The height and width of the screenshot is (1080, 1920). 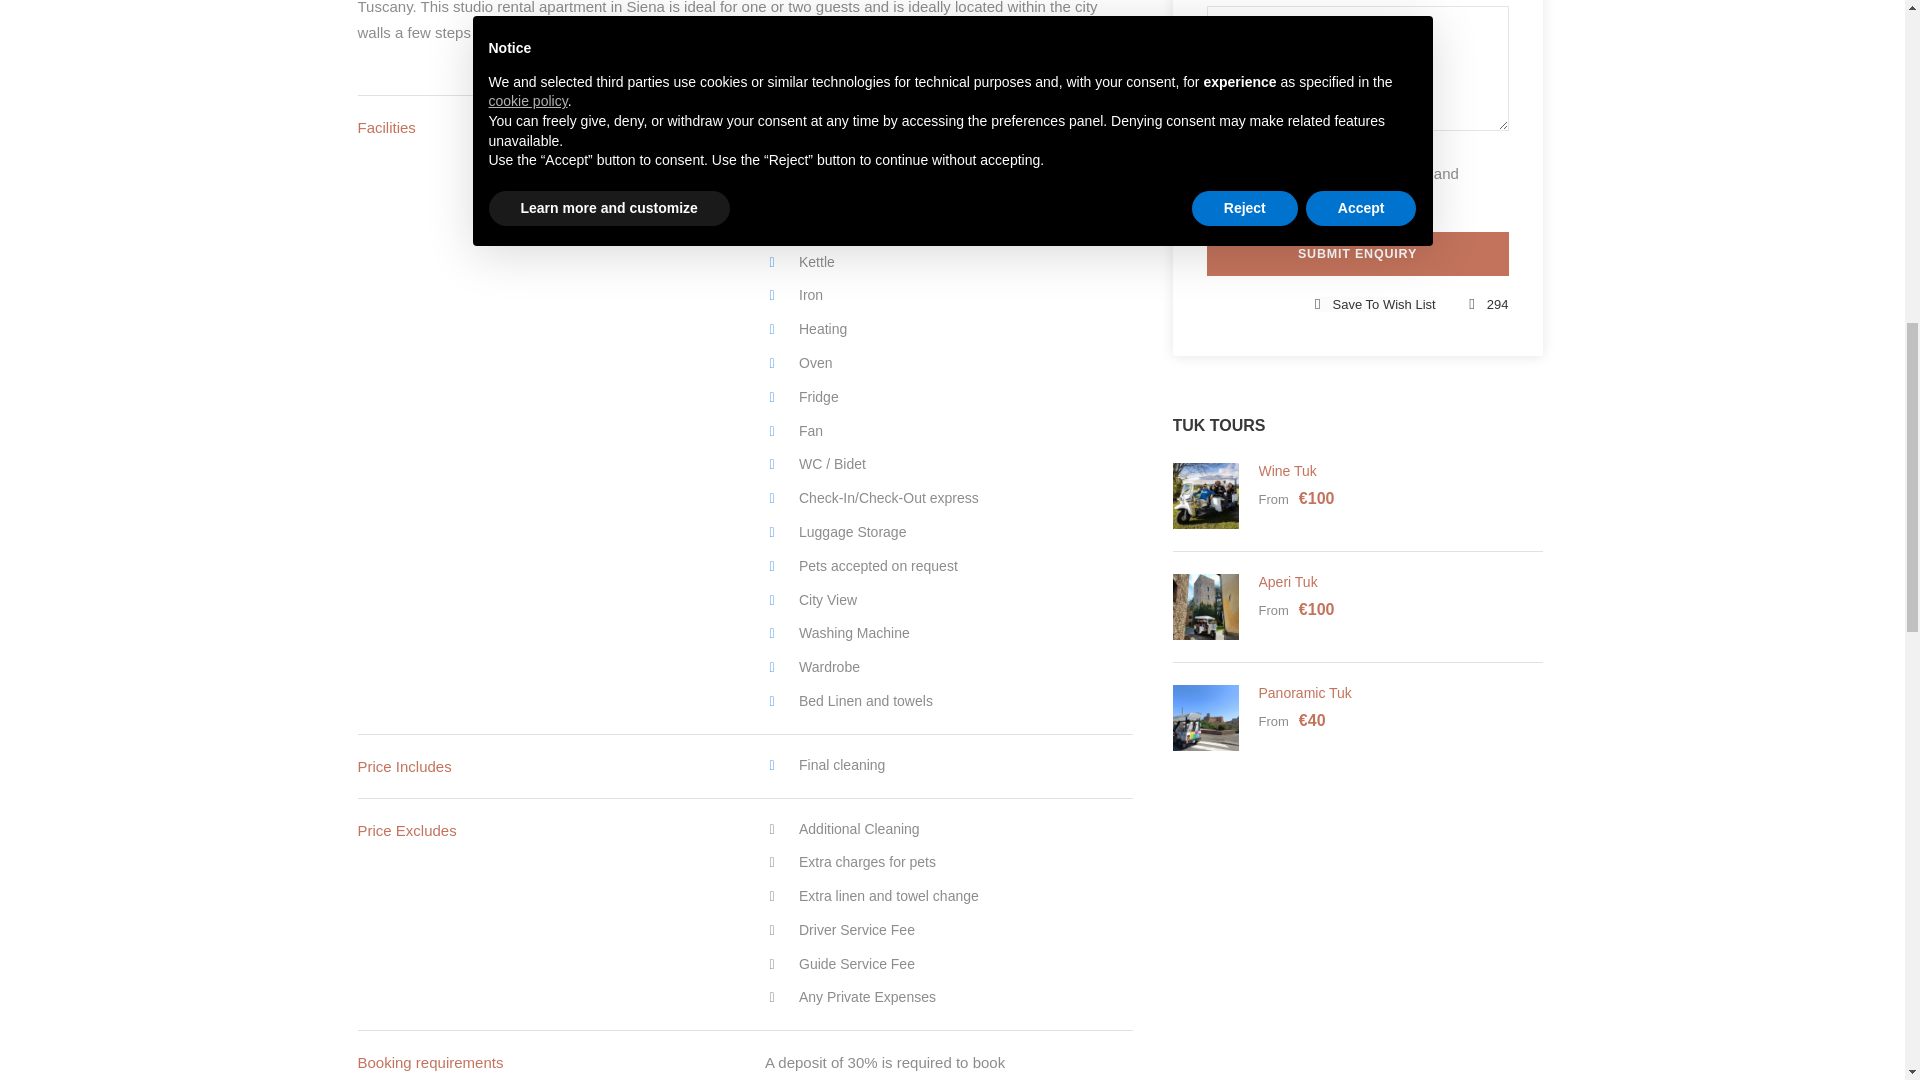 I want to click on Panoramic Tuk, so click(x=1304, y=692).